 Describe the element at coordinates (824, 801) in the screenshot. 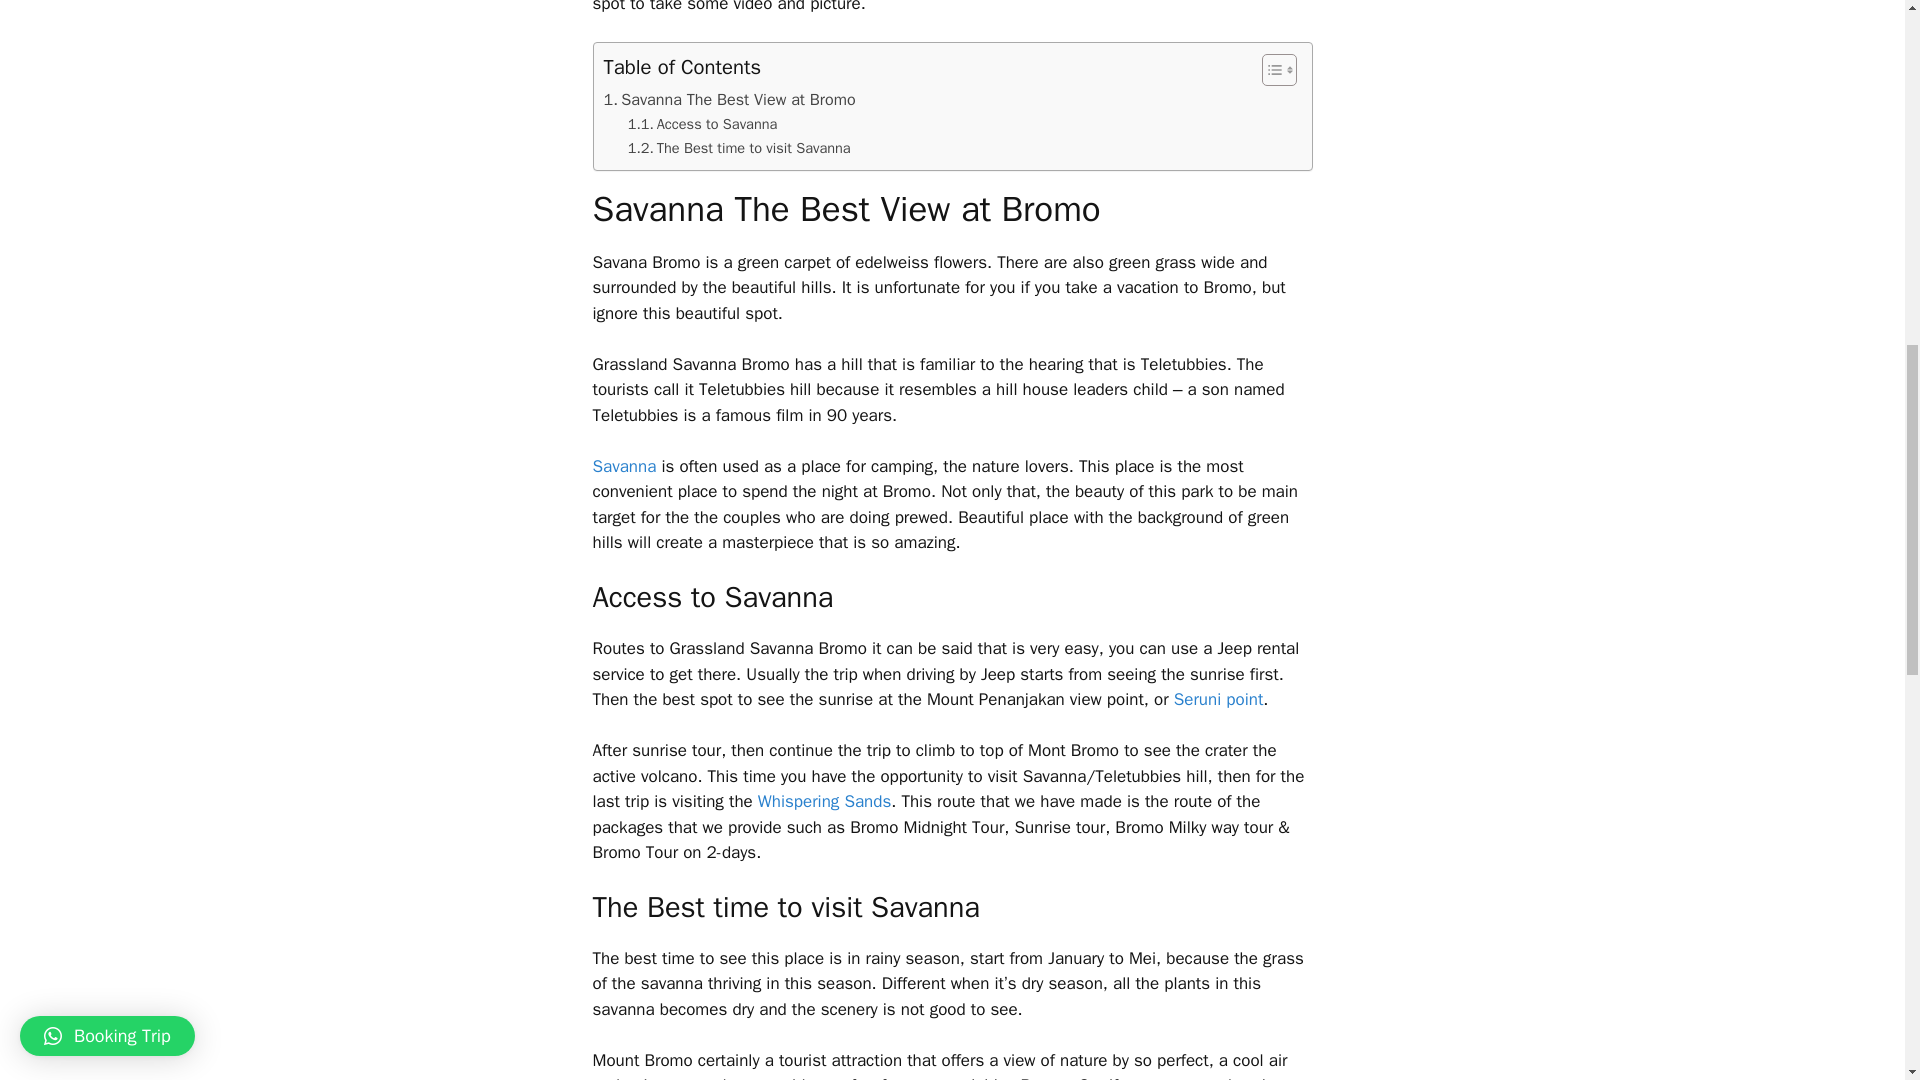

I see `Whispering Sands` at that location.